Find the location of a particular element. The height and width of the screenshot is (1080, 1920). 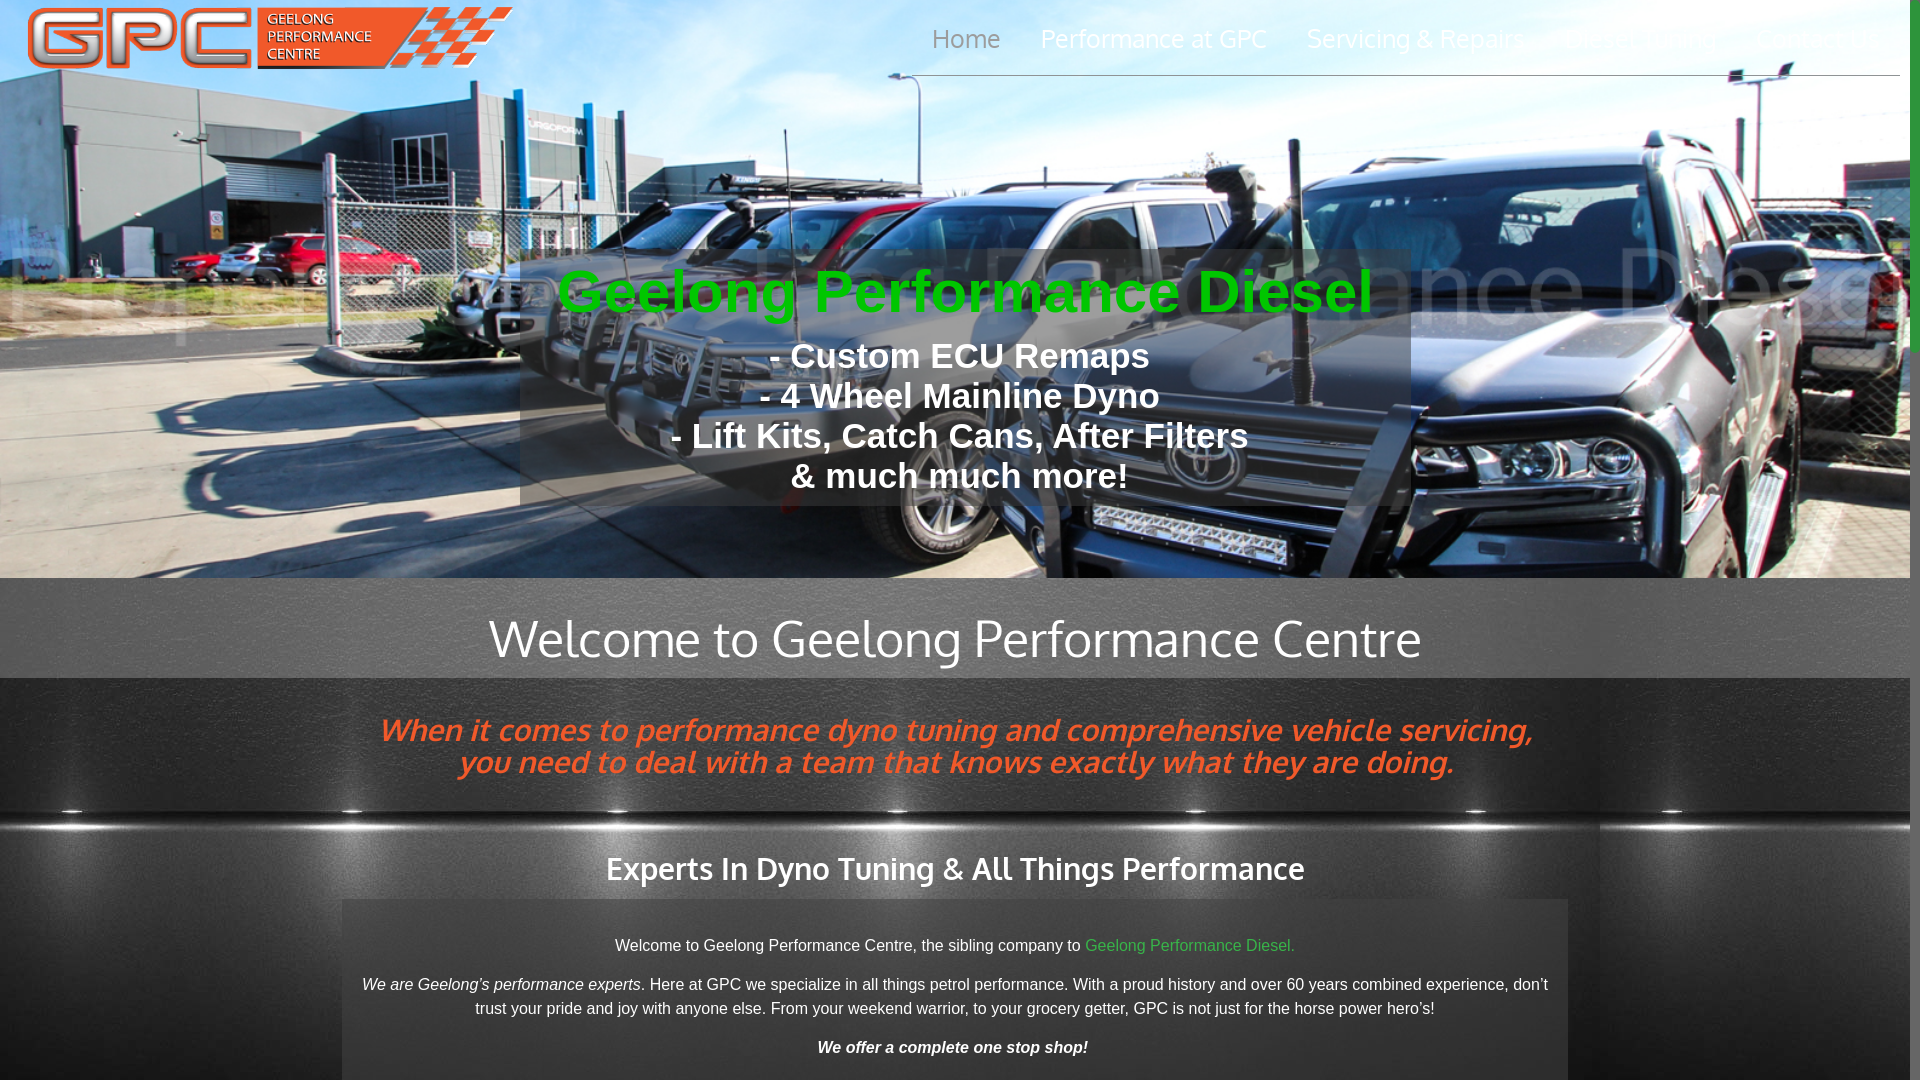

Geelong Performance Diesel is located at coordinates (1188, 946).